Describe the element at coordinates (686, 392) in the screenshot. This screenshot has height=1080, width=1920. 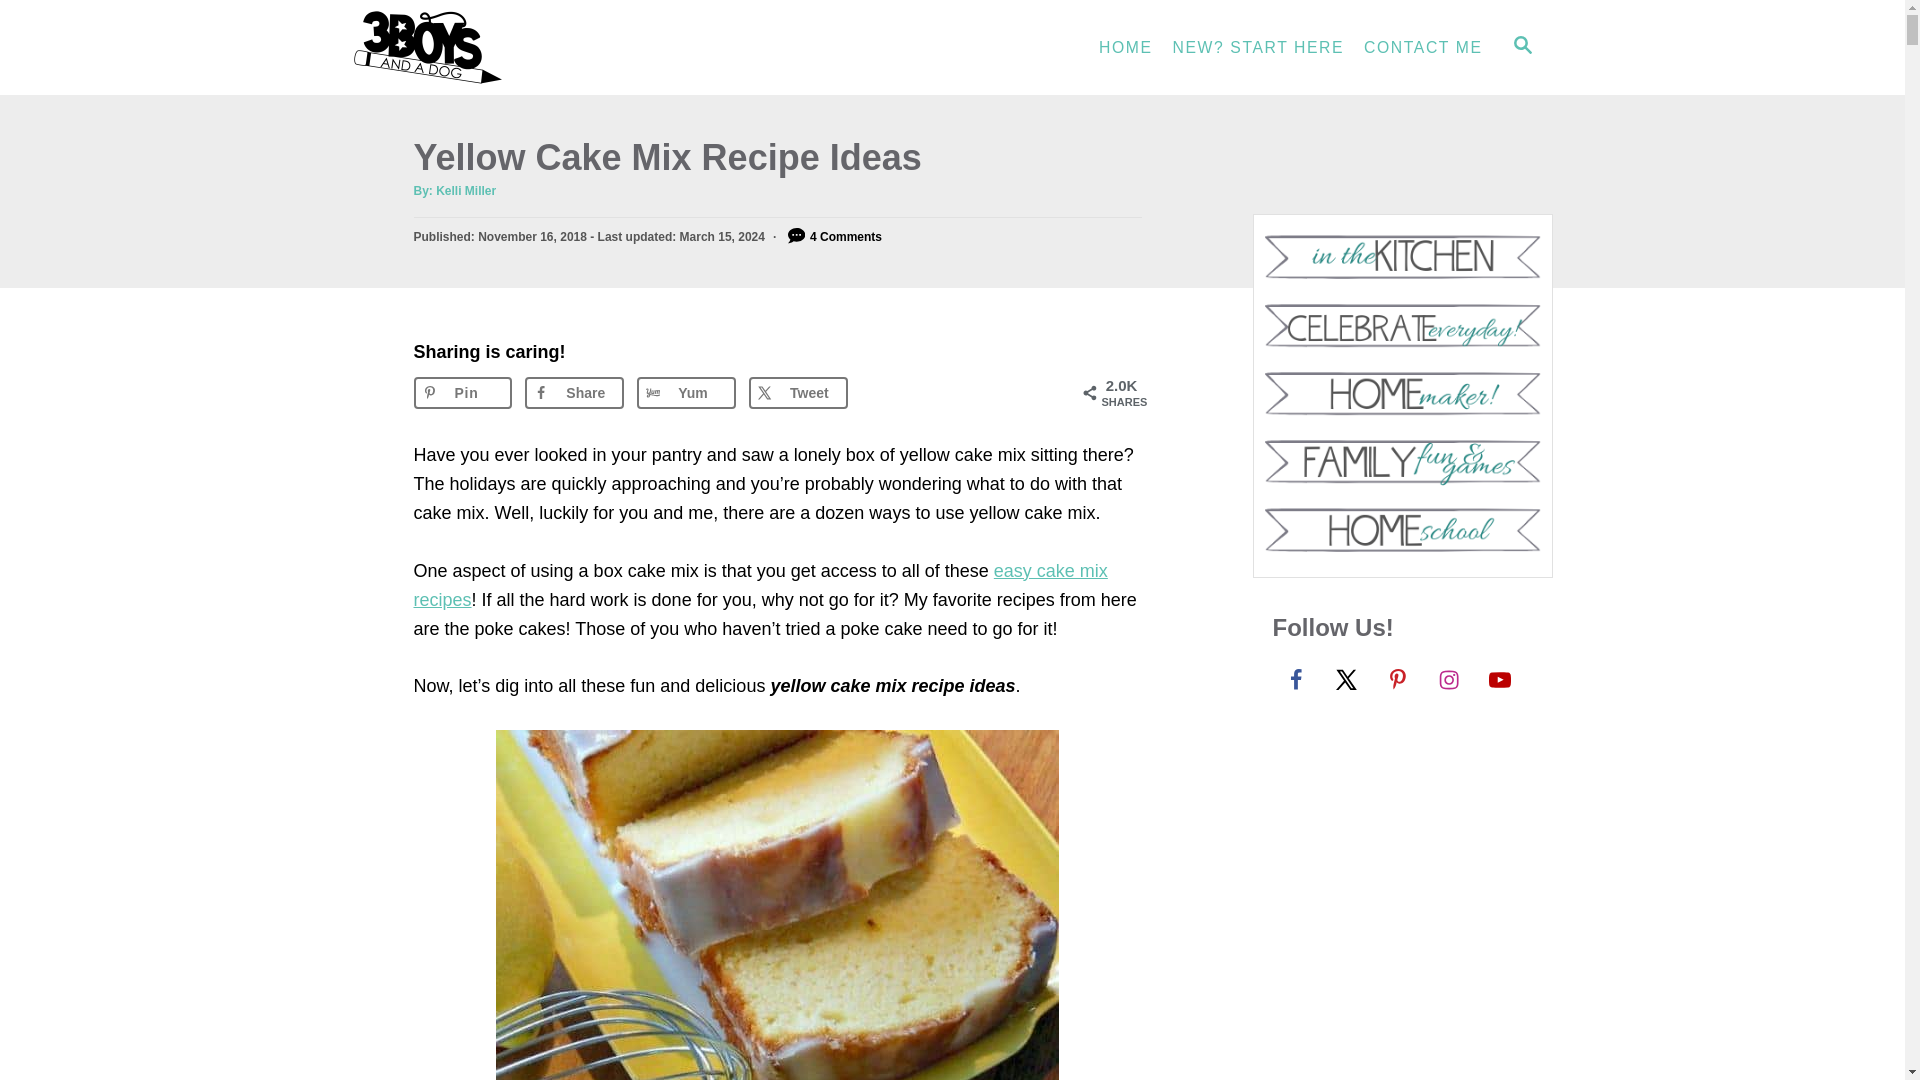
I see `Yum` at that location.